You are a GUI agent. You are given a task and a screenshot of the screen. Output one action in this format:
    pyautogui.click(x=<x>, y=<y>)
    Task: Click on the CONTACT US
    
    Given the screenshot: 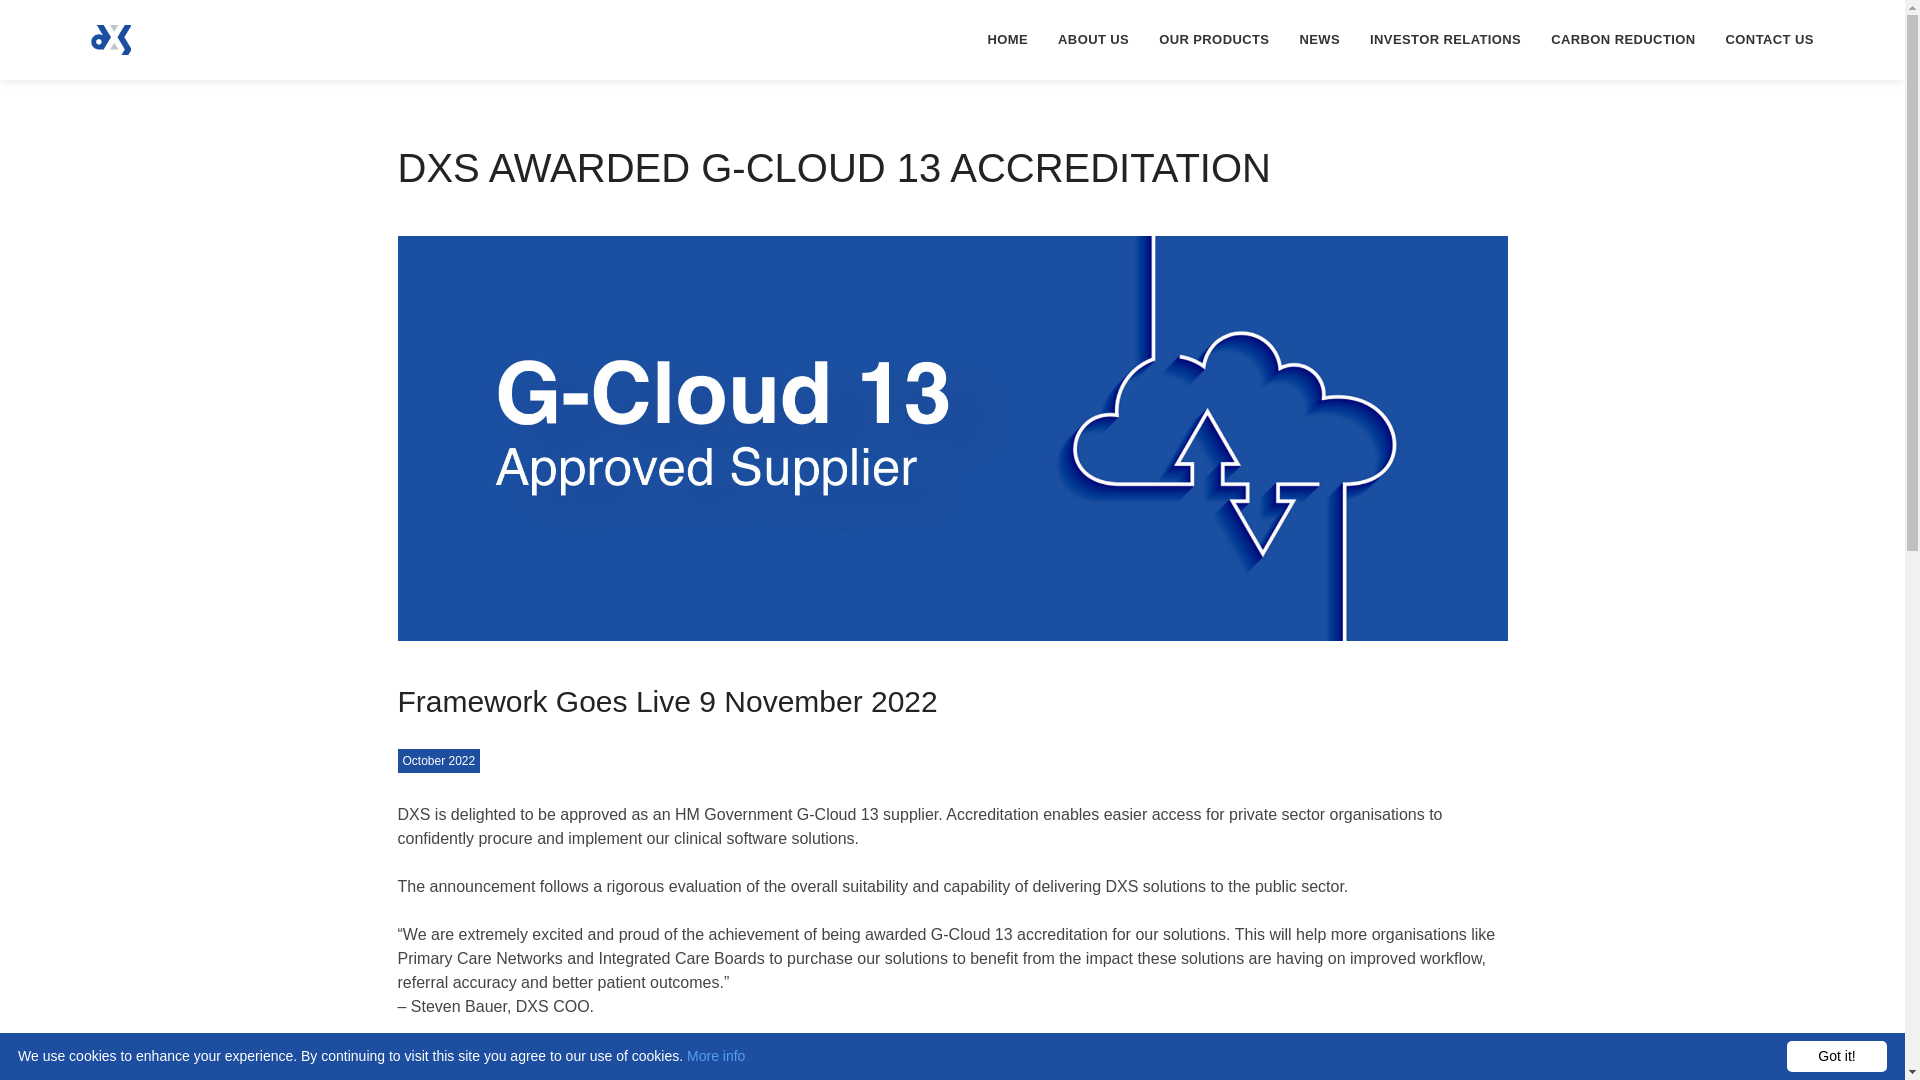 What is the action you would take?
    pyautogui.click(x=1770, y=40)
    